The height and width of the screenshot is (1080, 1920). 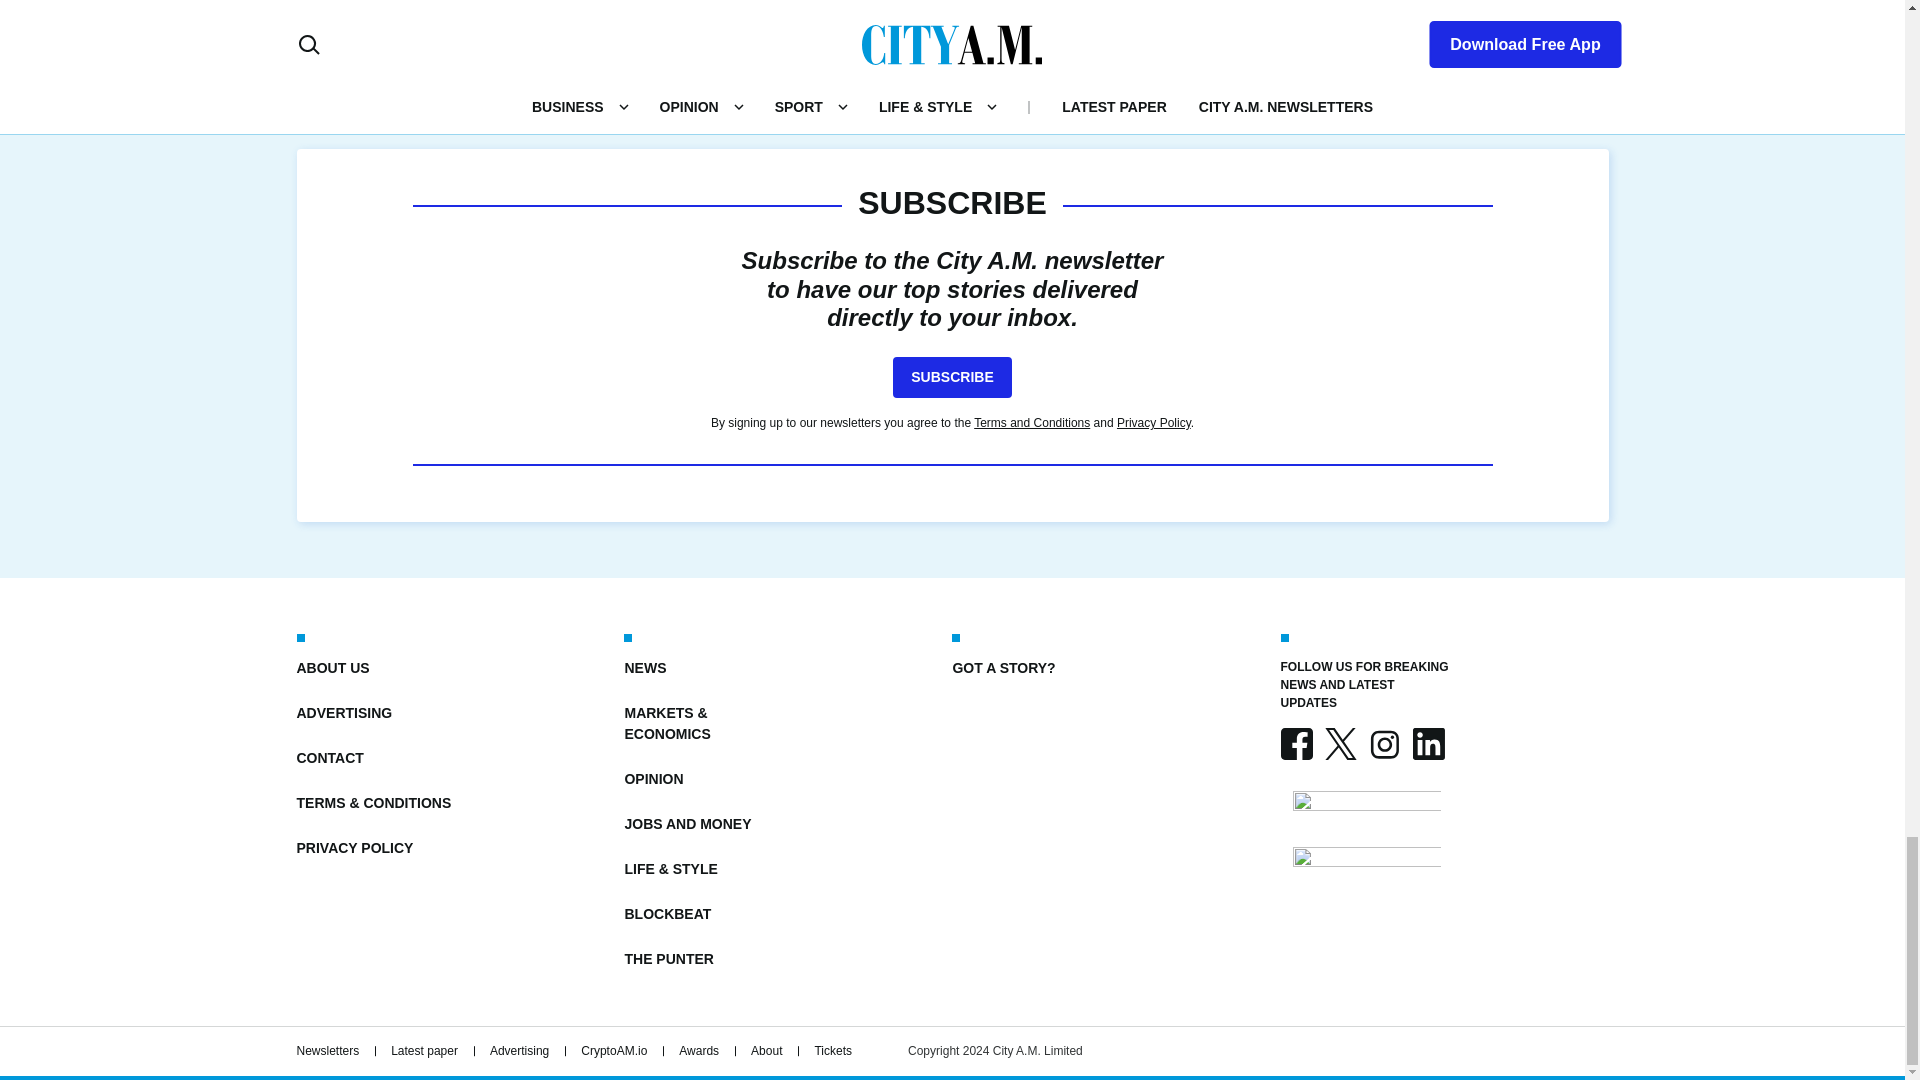 What do you see at coordinates (1296, 744) in the screenshot?
I see `FACEBOOK` at bounding box center [1296, 744].